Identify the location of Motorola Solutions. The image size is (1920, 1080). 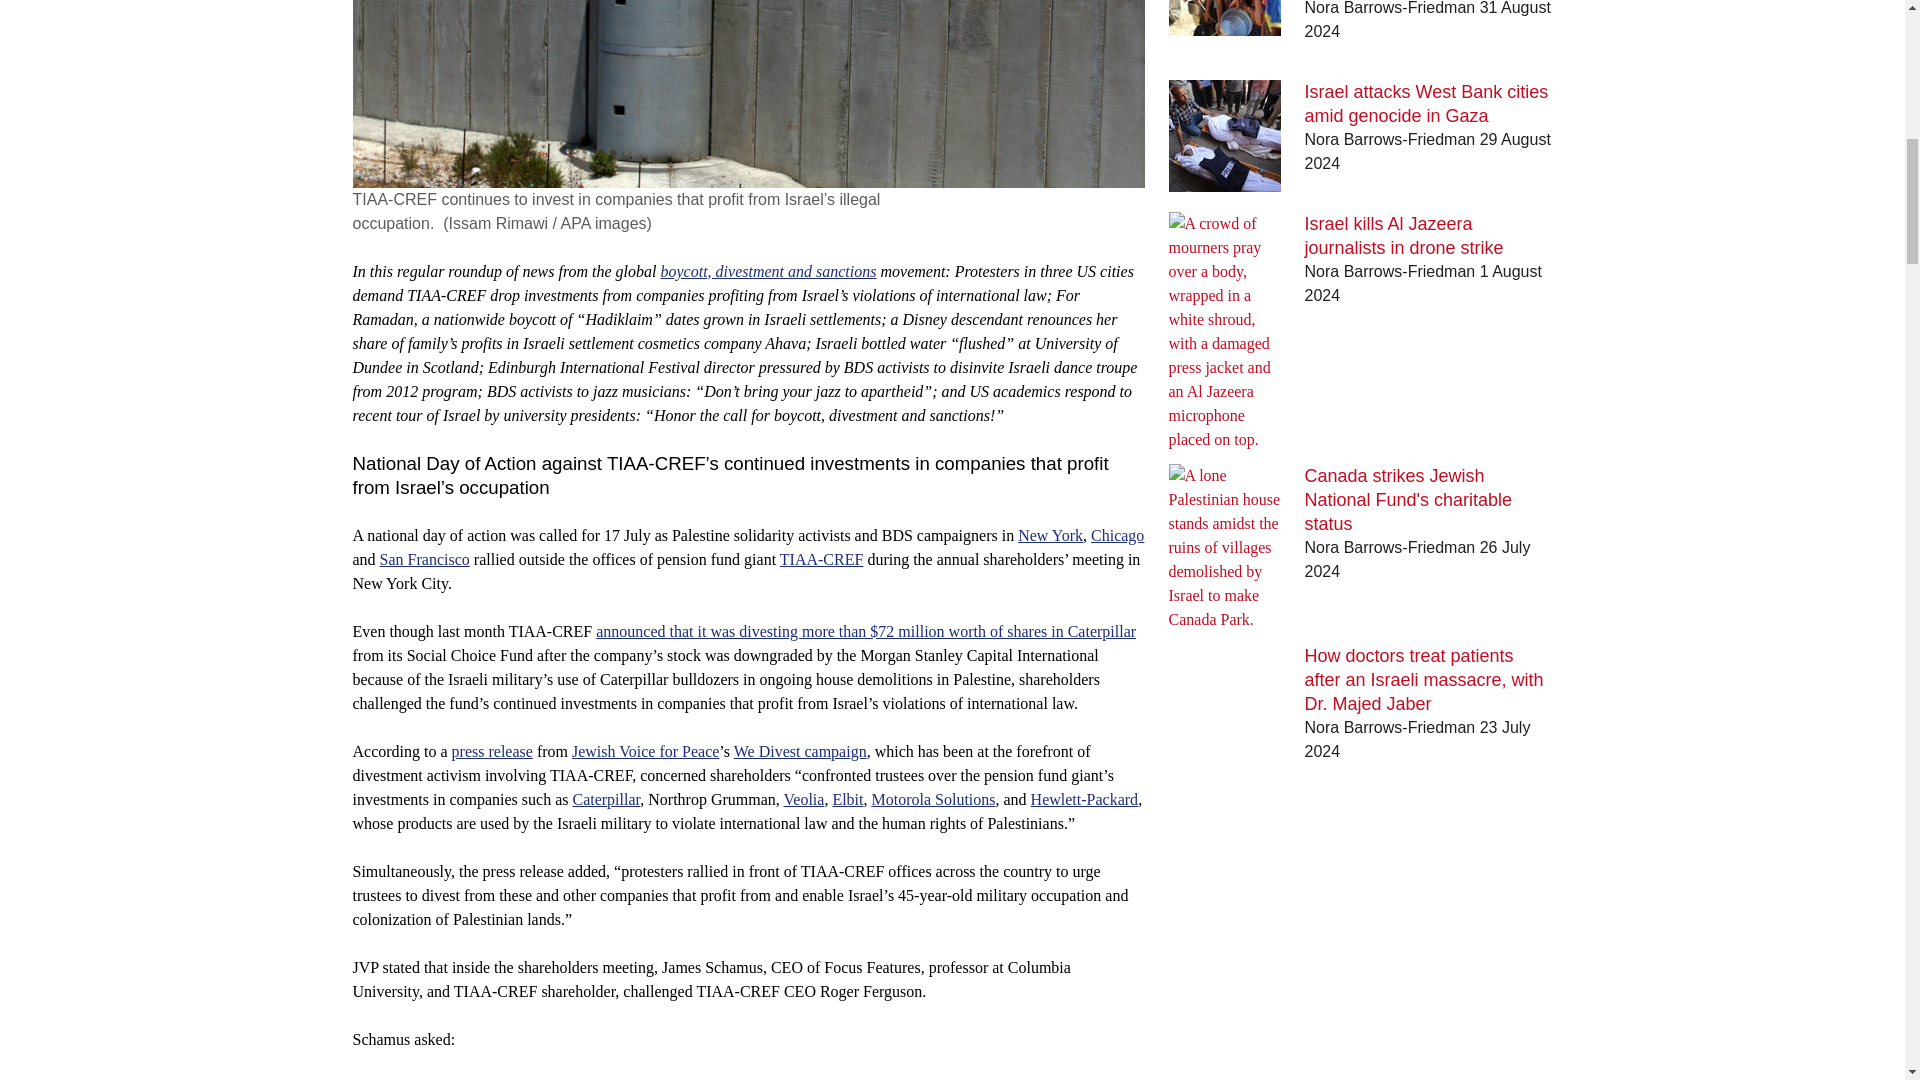
(932, 798).